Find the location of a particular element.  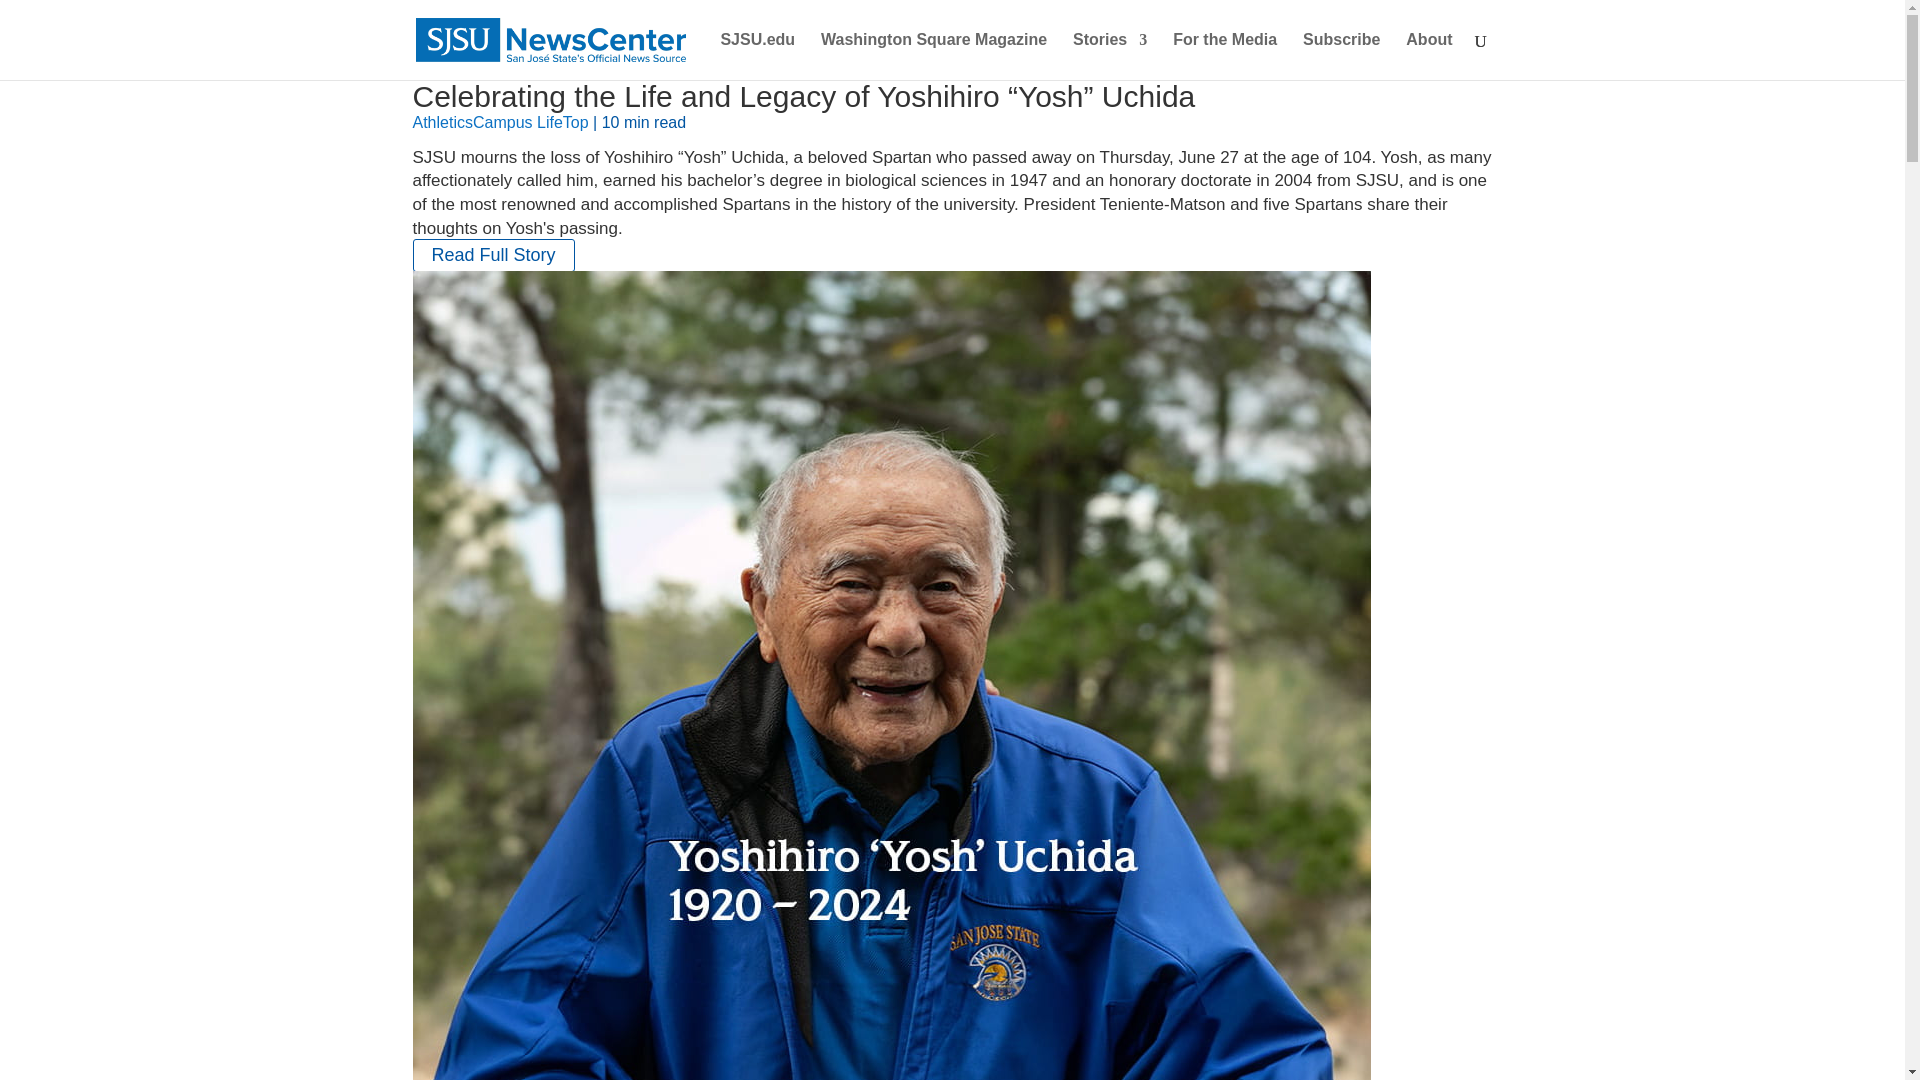

Campus Life is located at coordinates (517, 122).